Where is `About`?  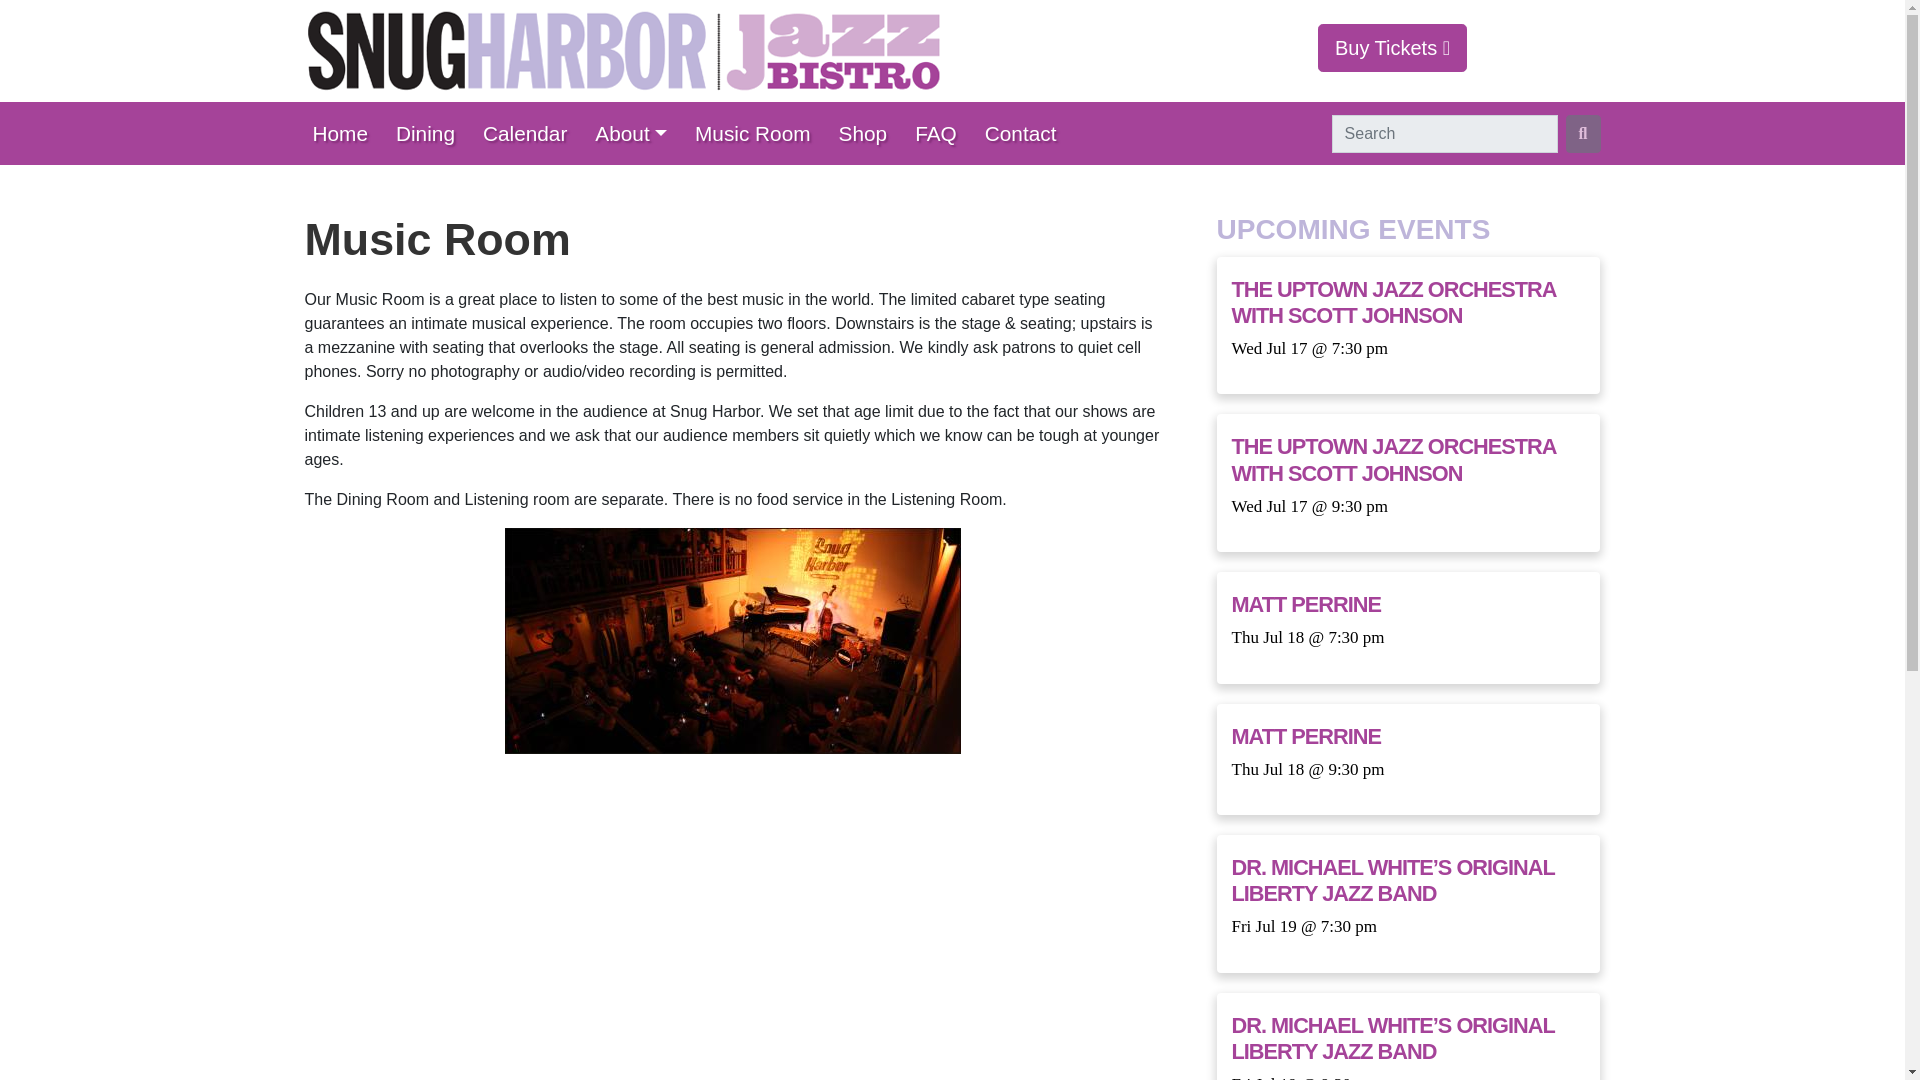
About is located at coordinates (637, 133).